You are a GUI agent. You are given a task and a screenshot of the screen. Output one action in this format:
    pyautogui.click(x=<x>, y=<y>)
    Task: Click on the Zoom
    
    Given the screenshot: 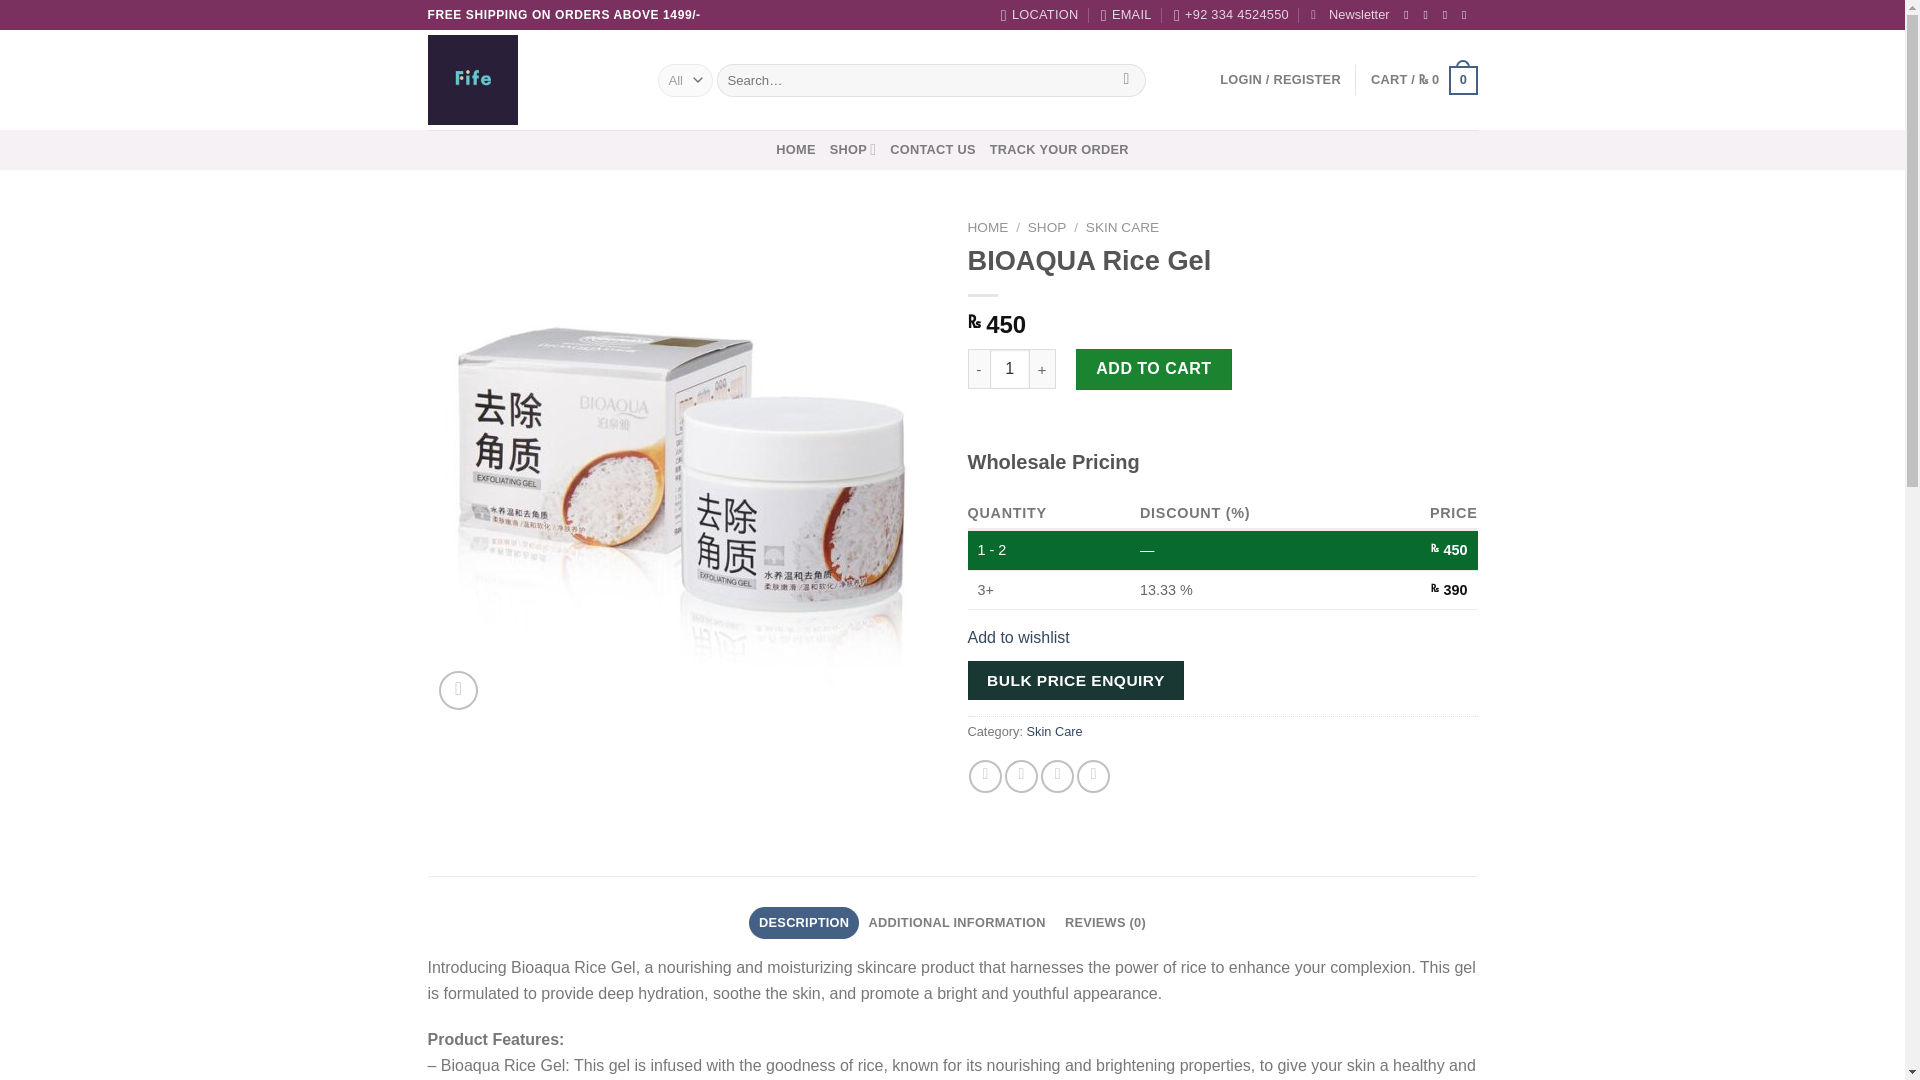 What is the action you would take?
    pyautogui.click(x=458, y=690)
    